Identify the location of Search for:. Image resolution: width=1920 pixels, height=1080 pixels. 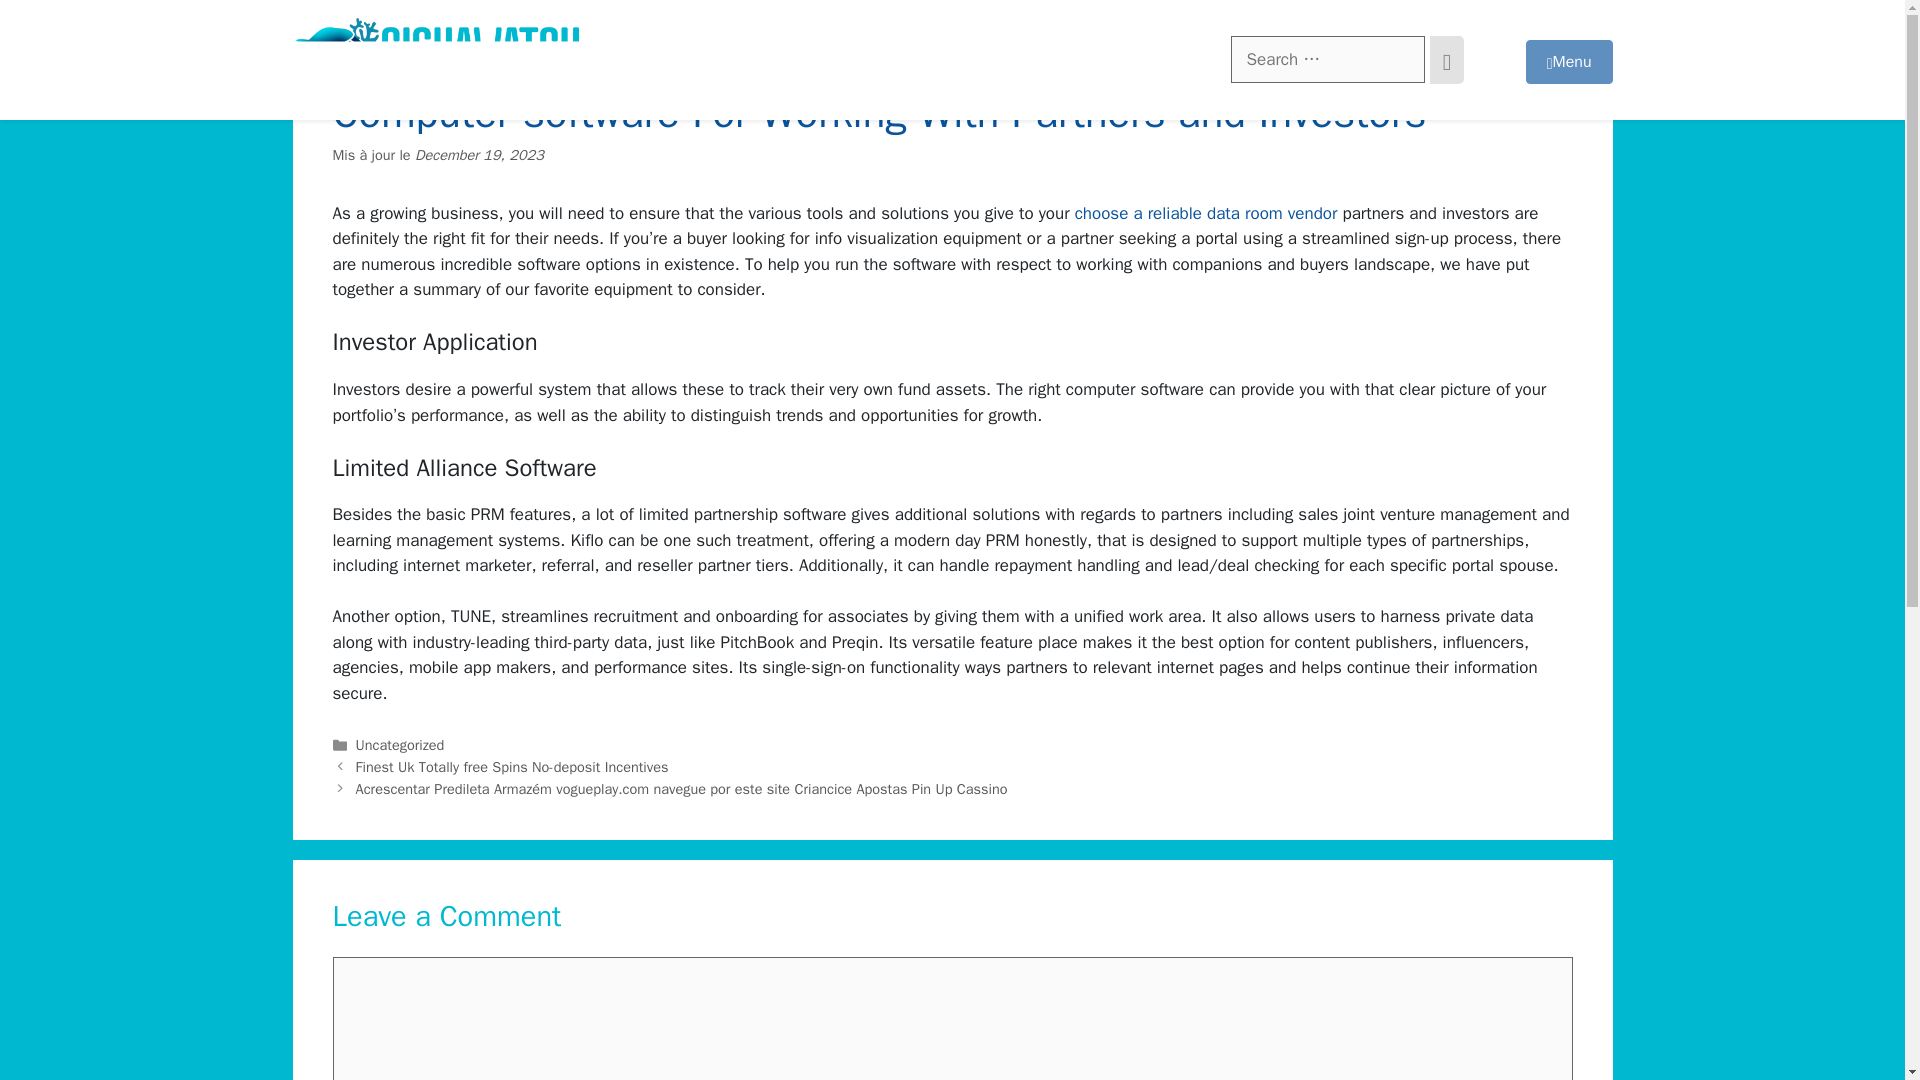
(1327, 60).